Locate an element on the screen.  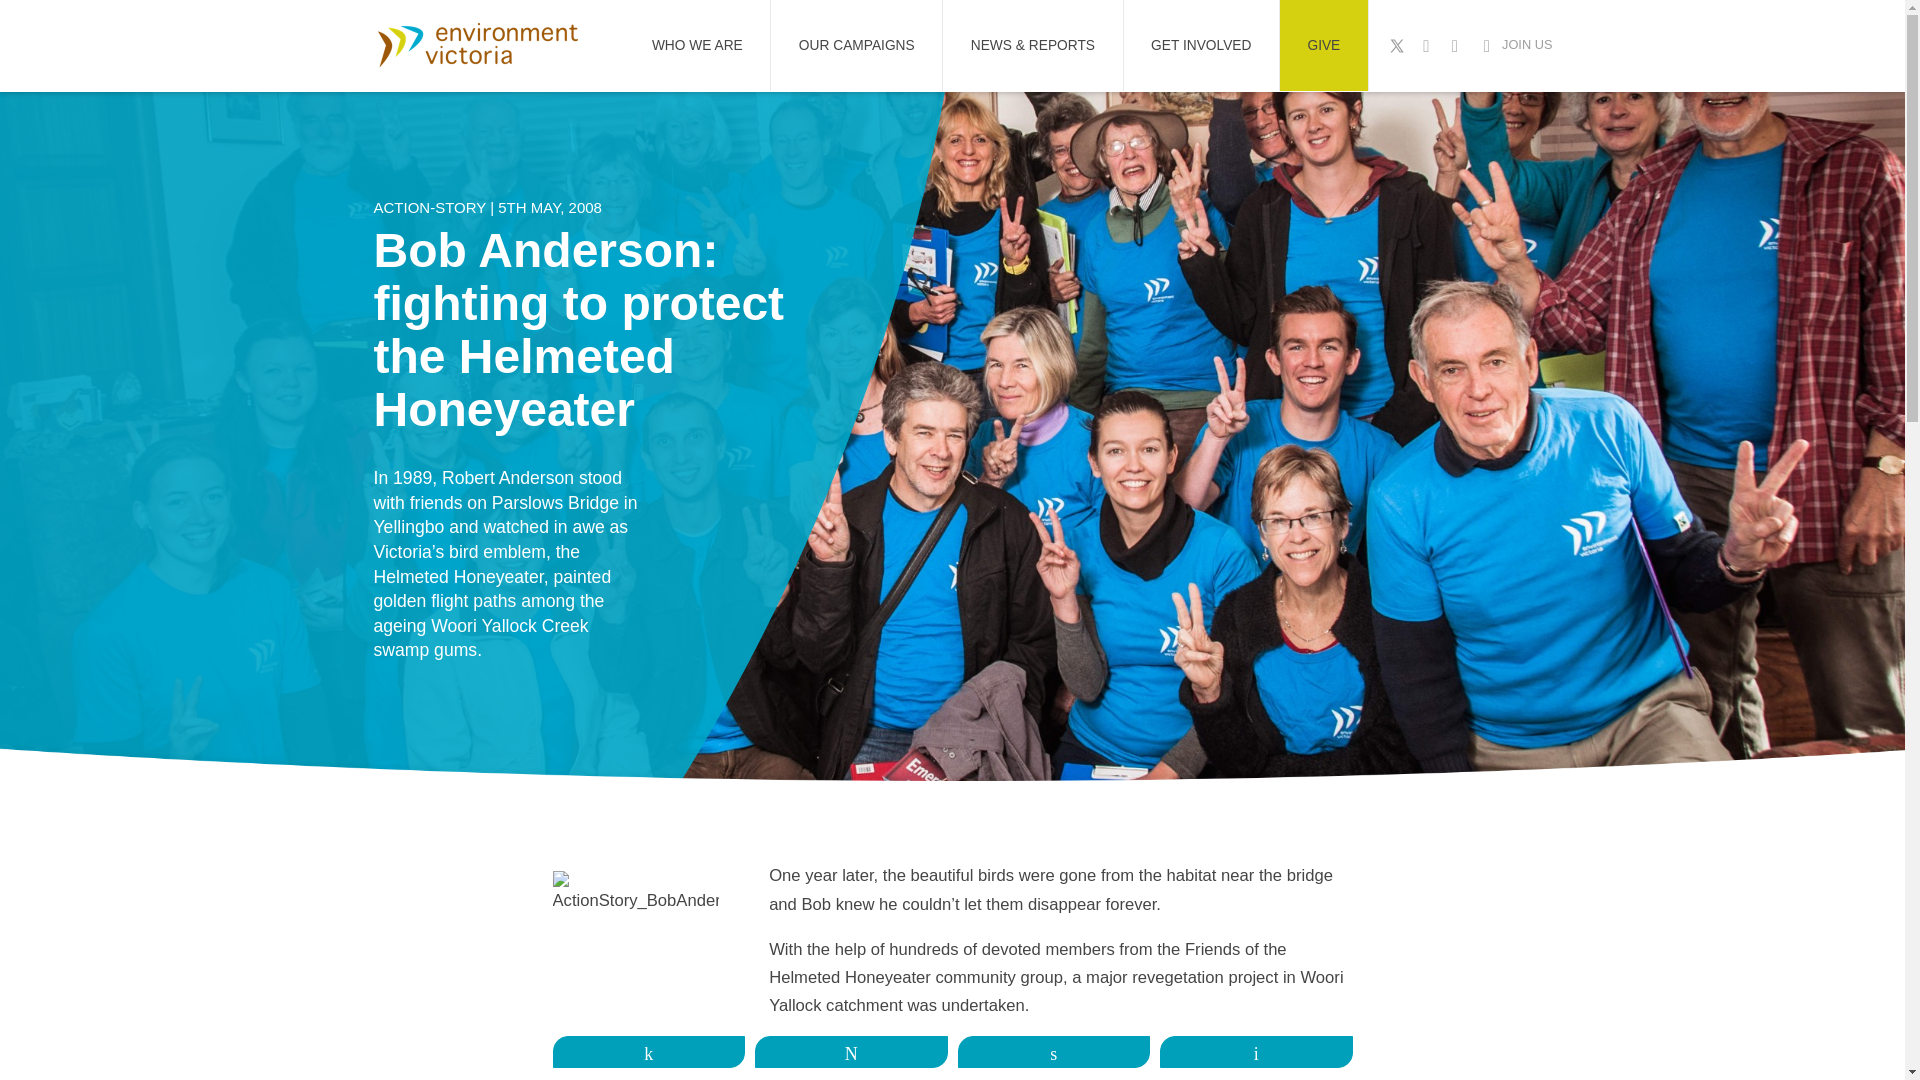
GET INVOLVED is located at coordinates (1200, 45).